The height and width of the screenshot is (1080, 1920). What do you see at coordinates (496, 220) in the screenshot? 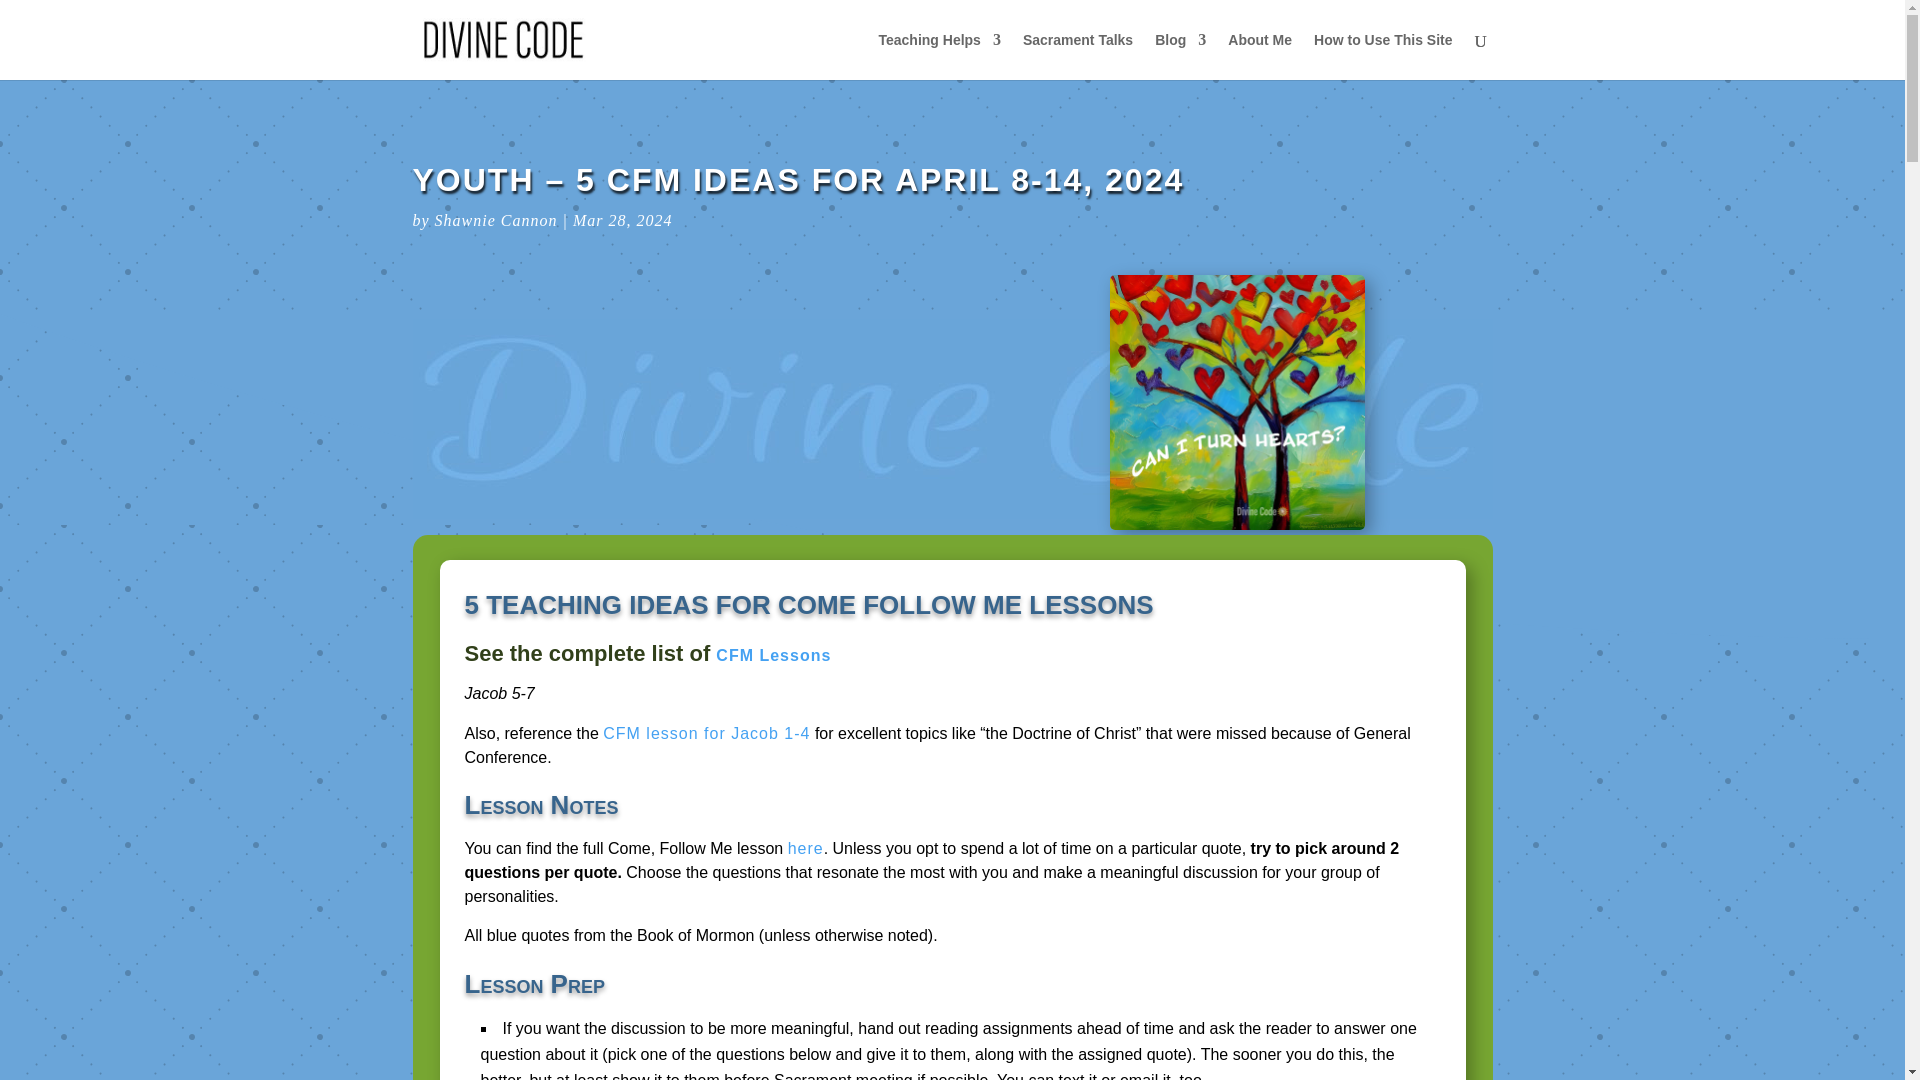
I see `Shawnie Cannon` at bounding box center [496, 220].